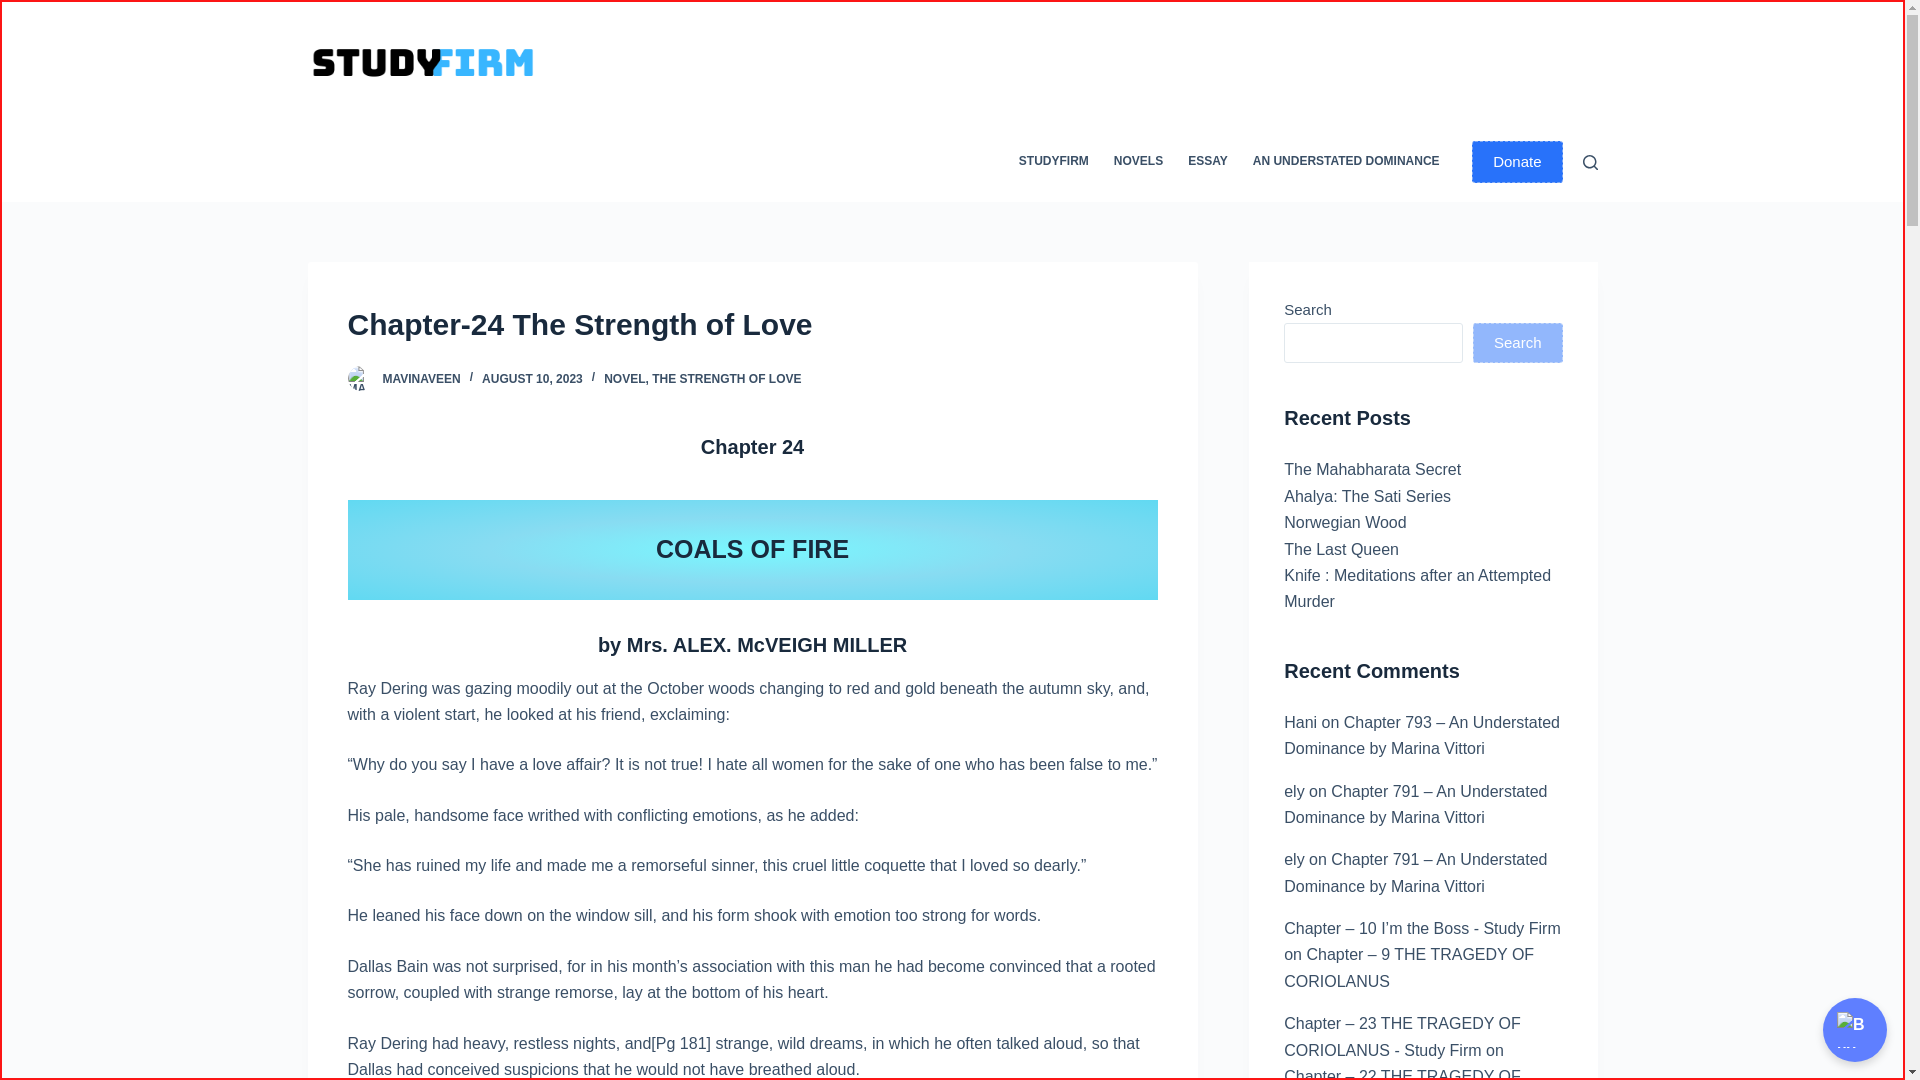 Image resolution: width=1920 pixels, height=1080 pixels. Describe the element at coordinates (1346, 162) in the screenshot. I see `AN UNDERSTATED DOMINANCE` at that location.